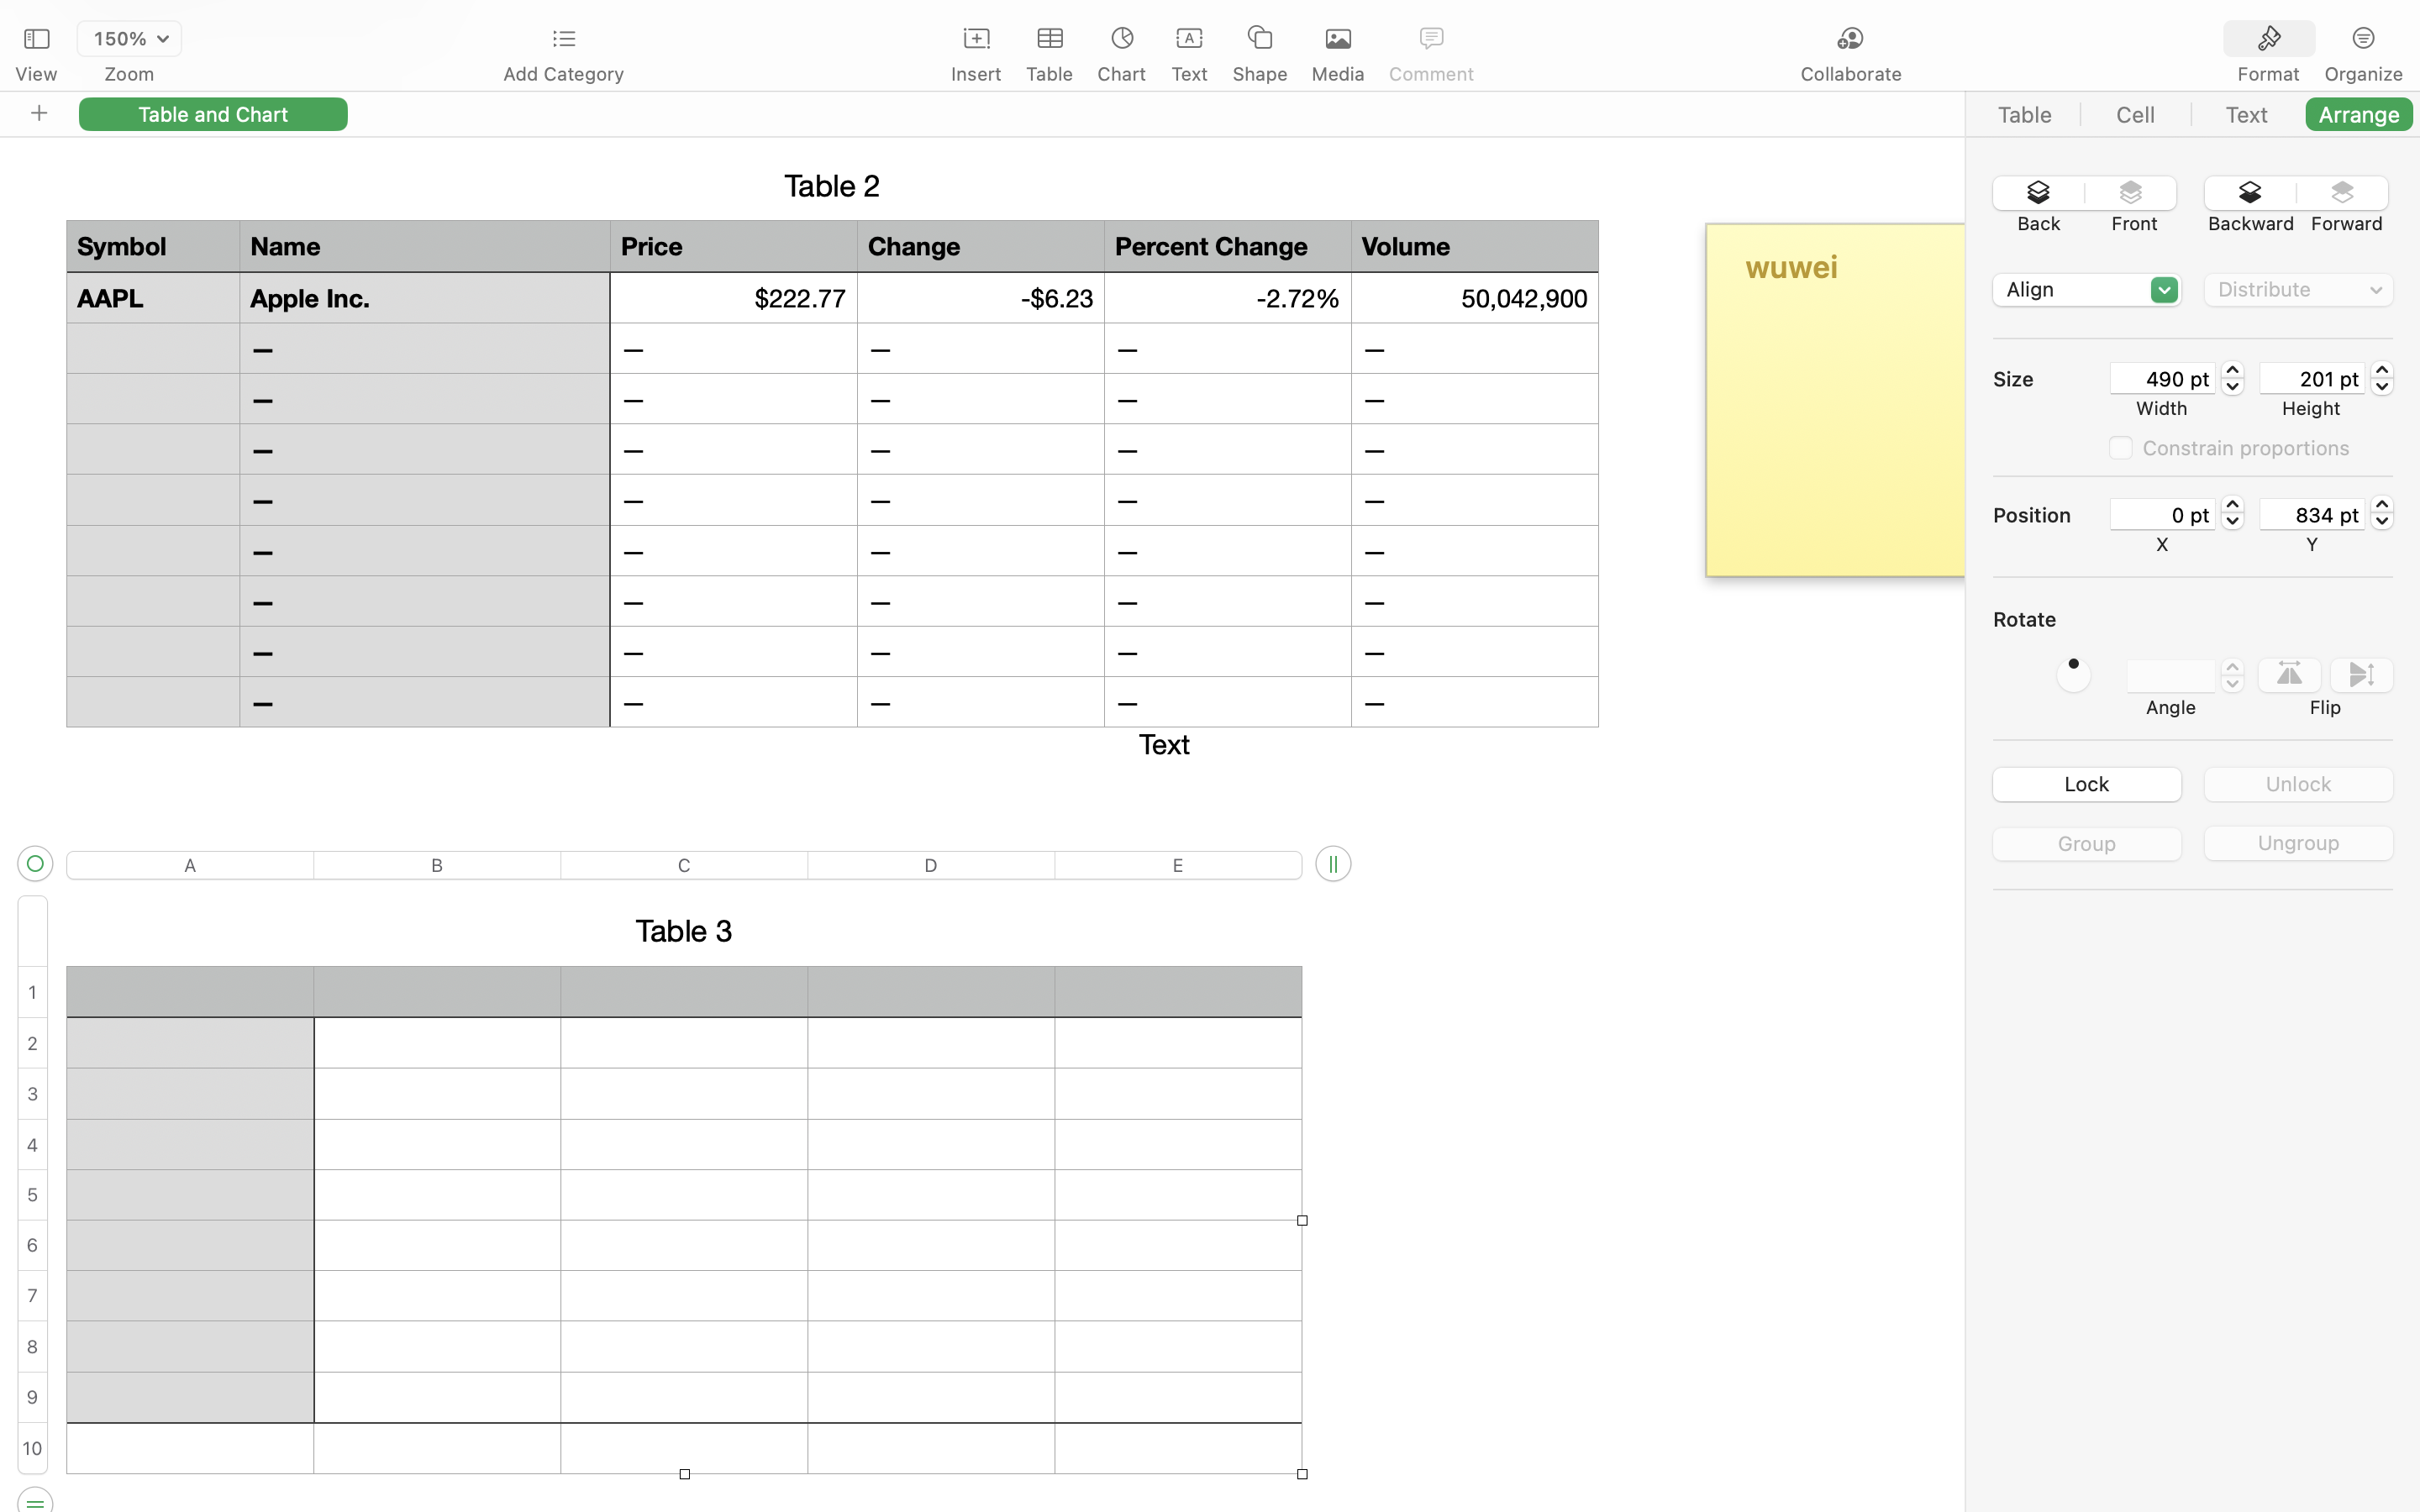  I want to click on Untitled, so click(1163, 22).